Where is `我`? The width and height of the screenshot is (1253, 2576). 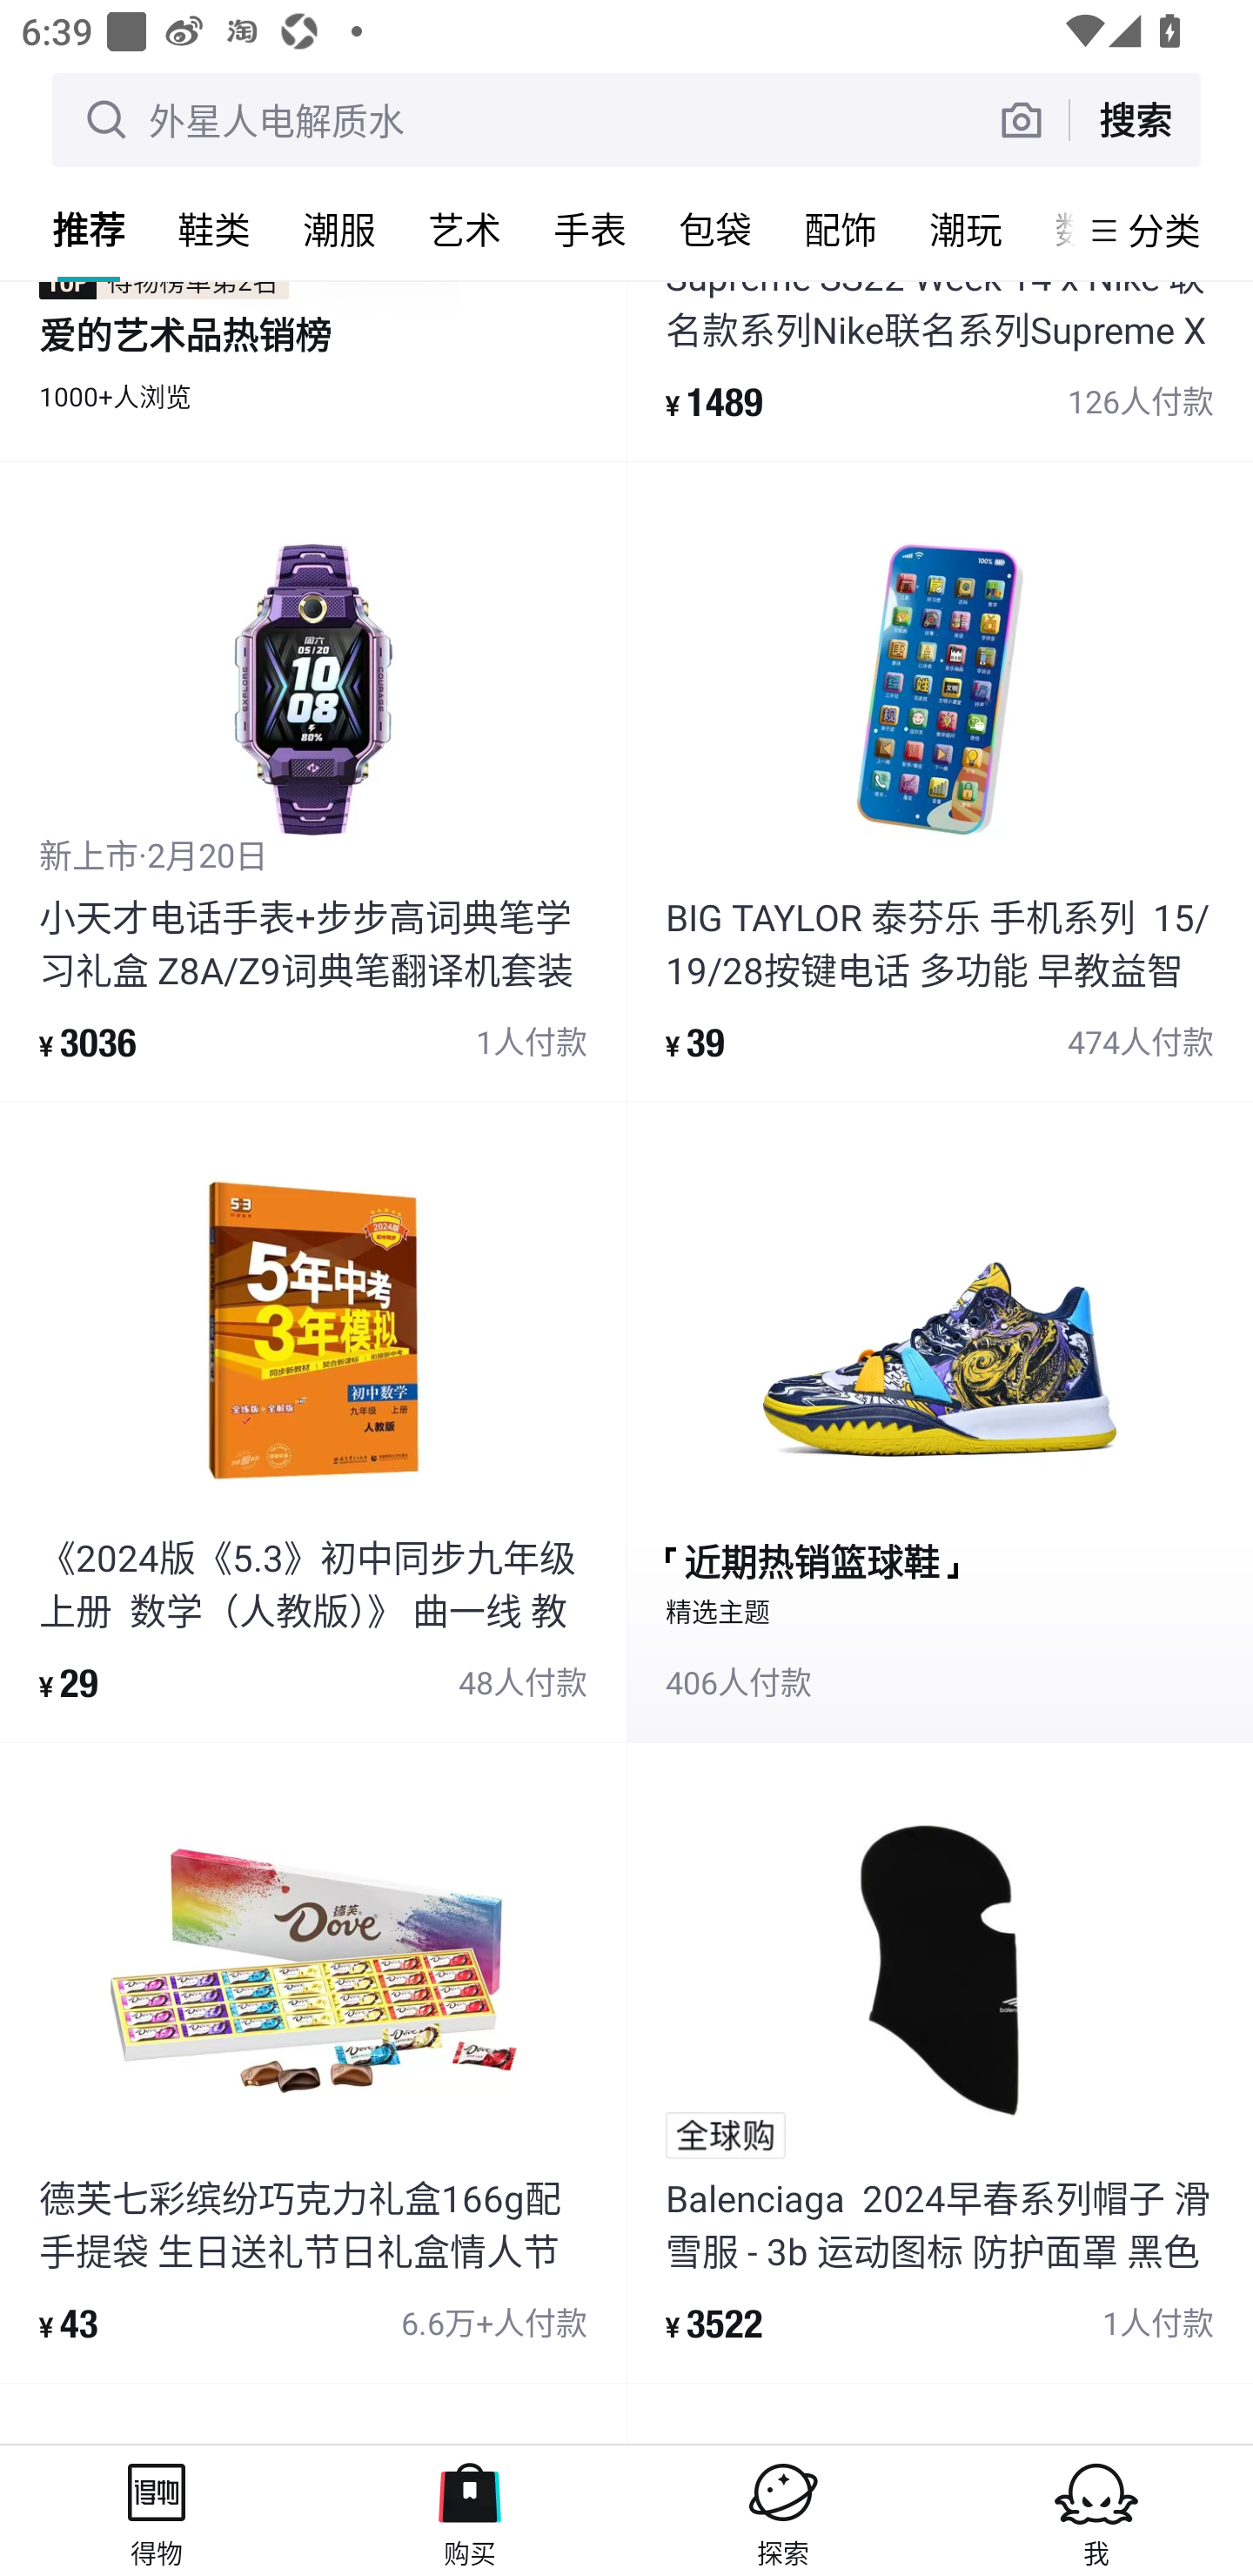
我 is located at coordinates (1096, 2510).